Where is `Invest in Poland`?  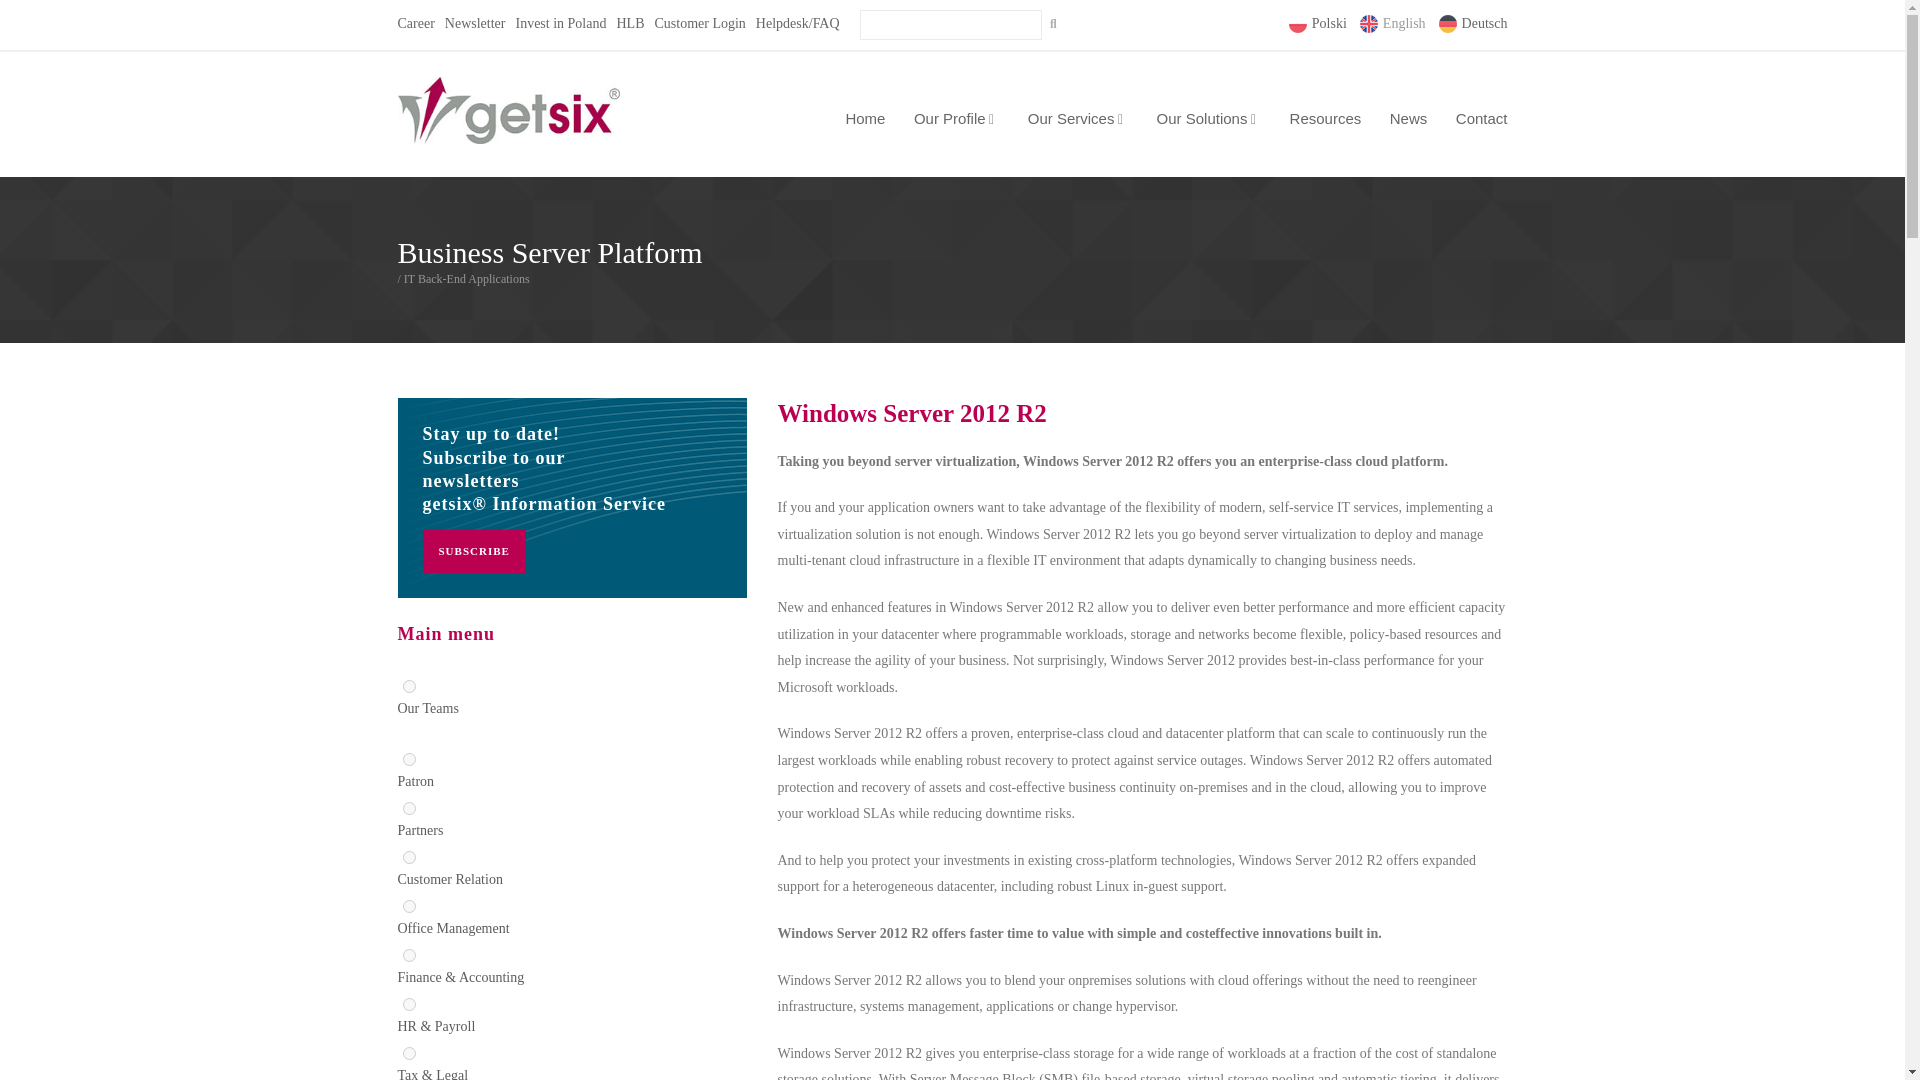 Invest in Poland is located at coordinates (560, 24).